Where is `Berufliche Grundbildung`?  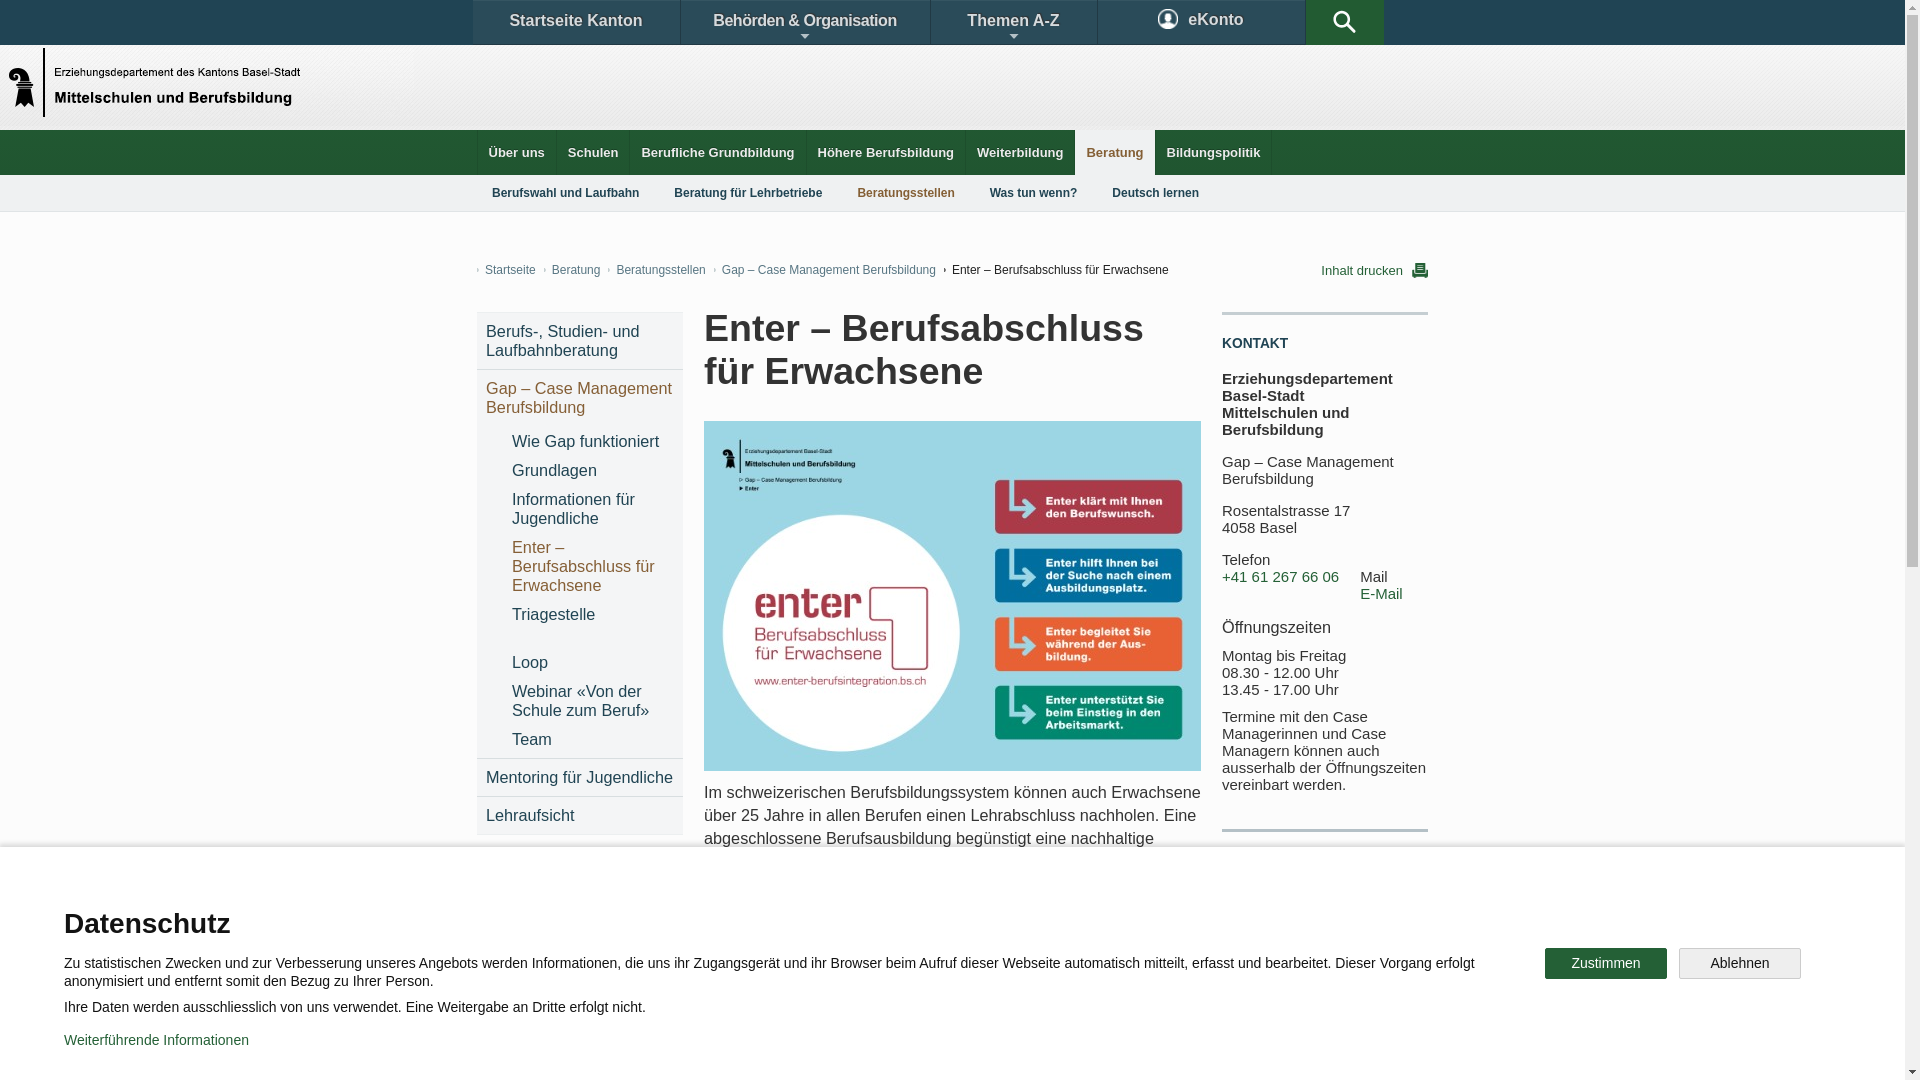 Berufliche Grundbildung is located at coordinates (718, 152).